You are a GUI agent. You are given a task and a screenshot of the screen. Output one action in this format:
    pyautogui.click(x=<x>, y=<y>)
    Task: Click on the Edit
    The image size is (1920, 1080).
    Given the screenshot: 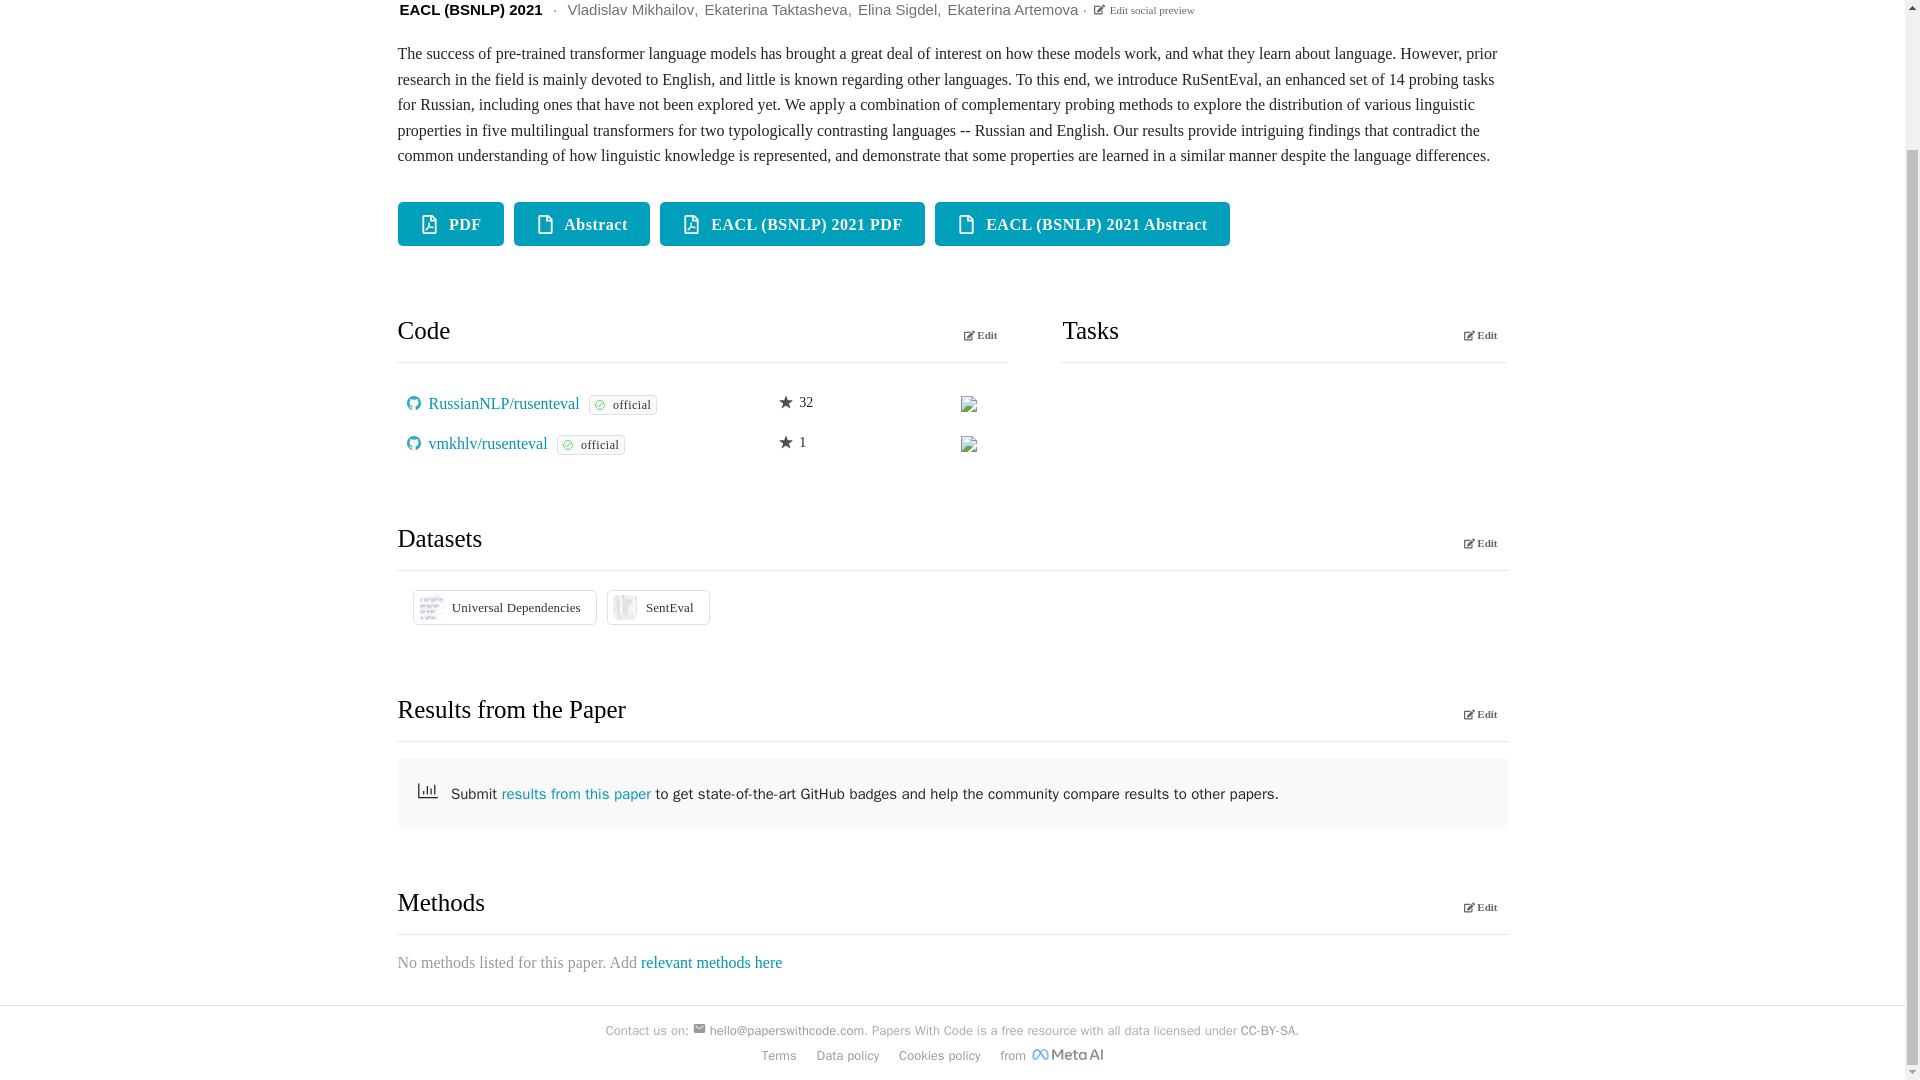 What is the action you would take?
    pyautogui.click(x=981, y=334)
    